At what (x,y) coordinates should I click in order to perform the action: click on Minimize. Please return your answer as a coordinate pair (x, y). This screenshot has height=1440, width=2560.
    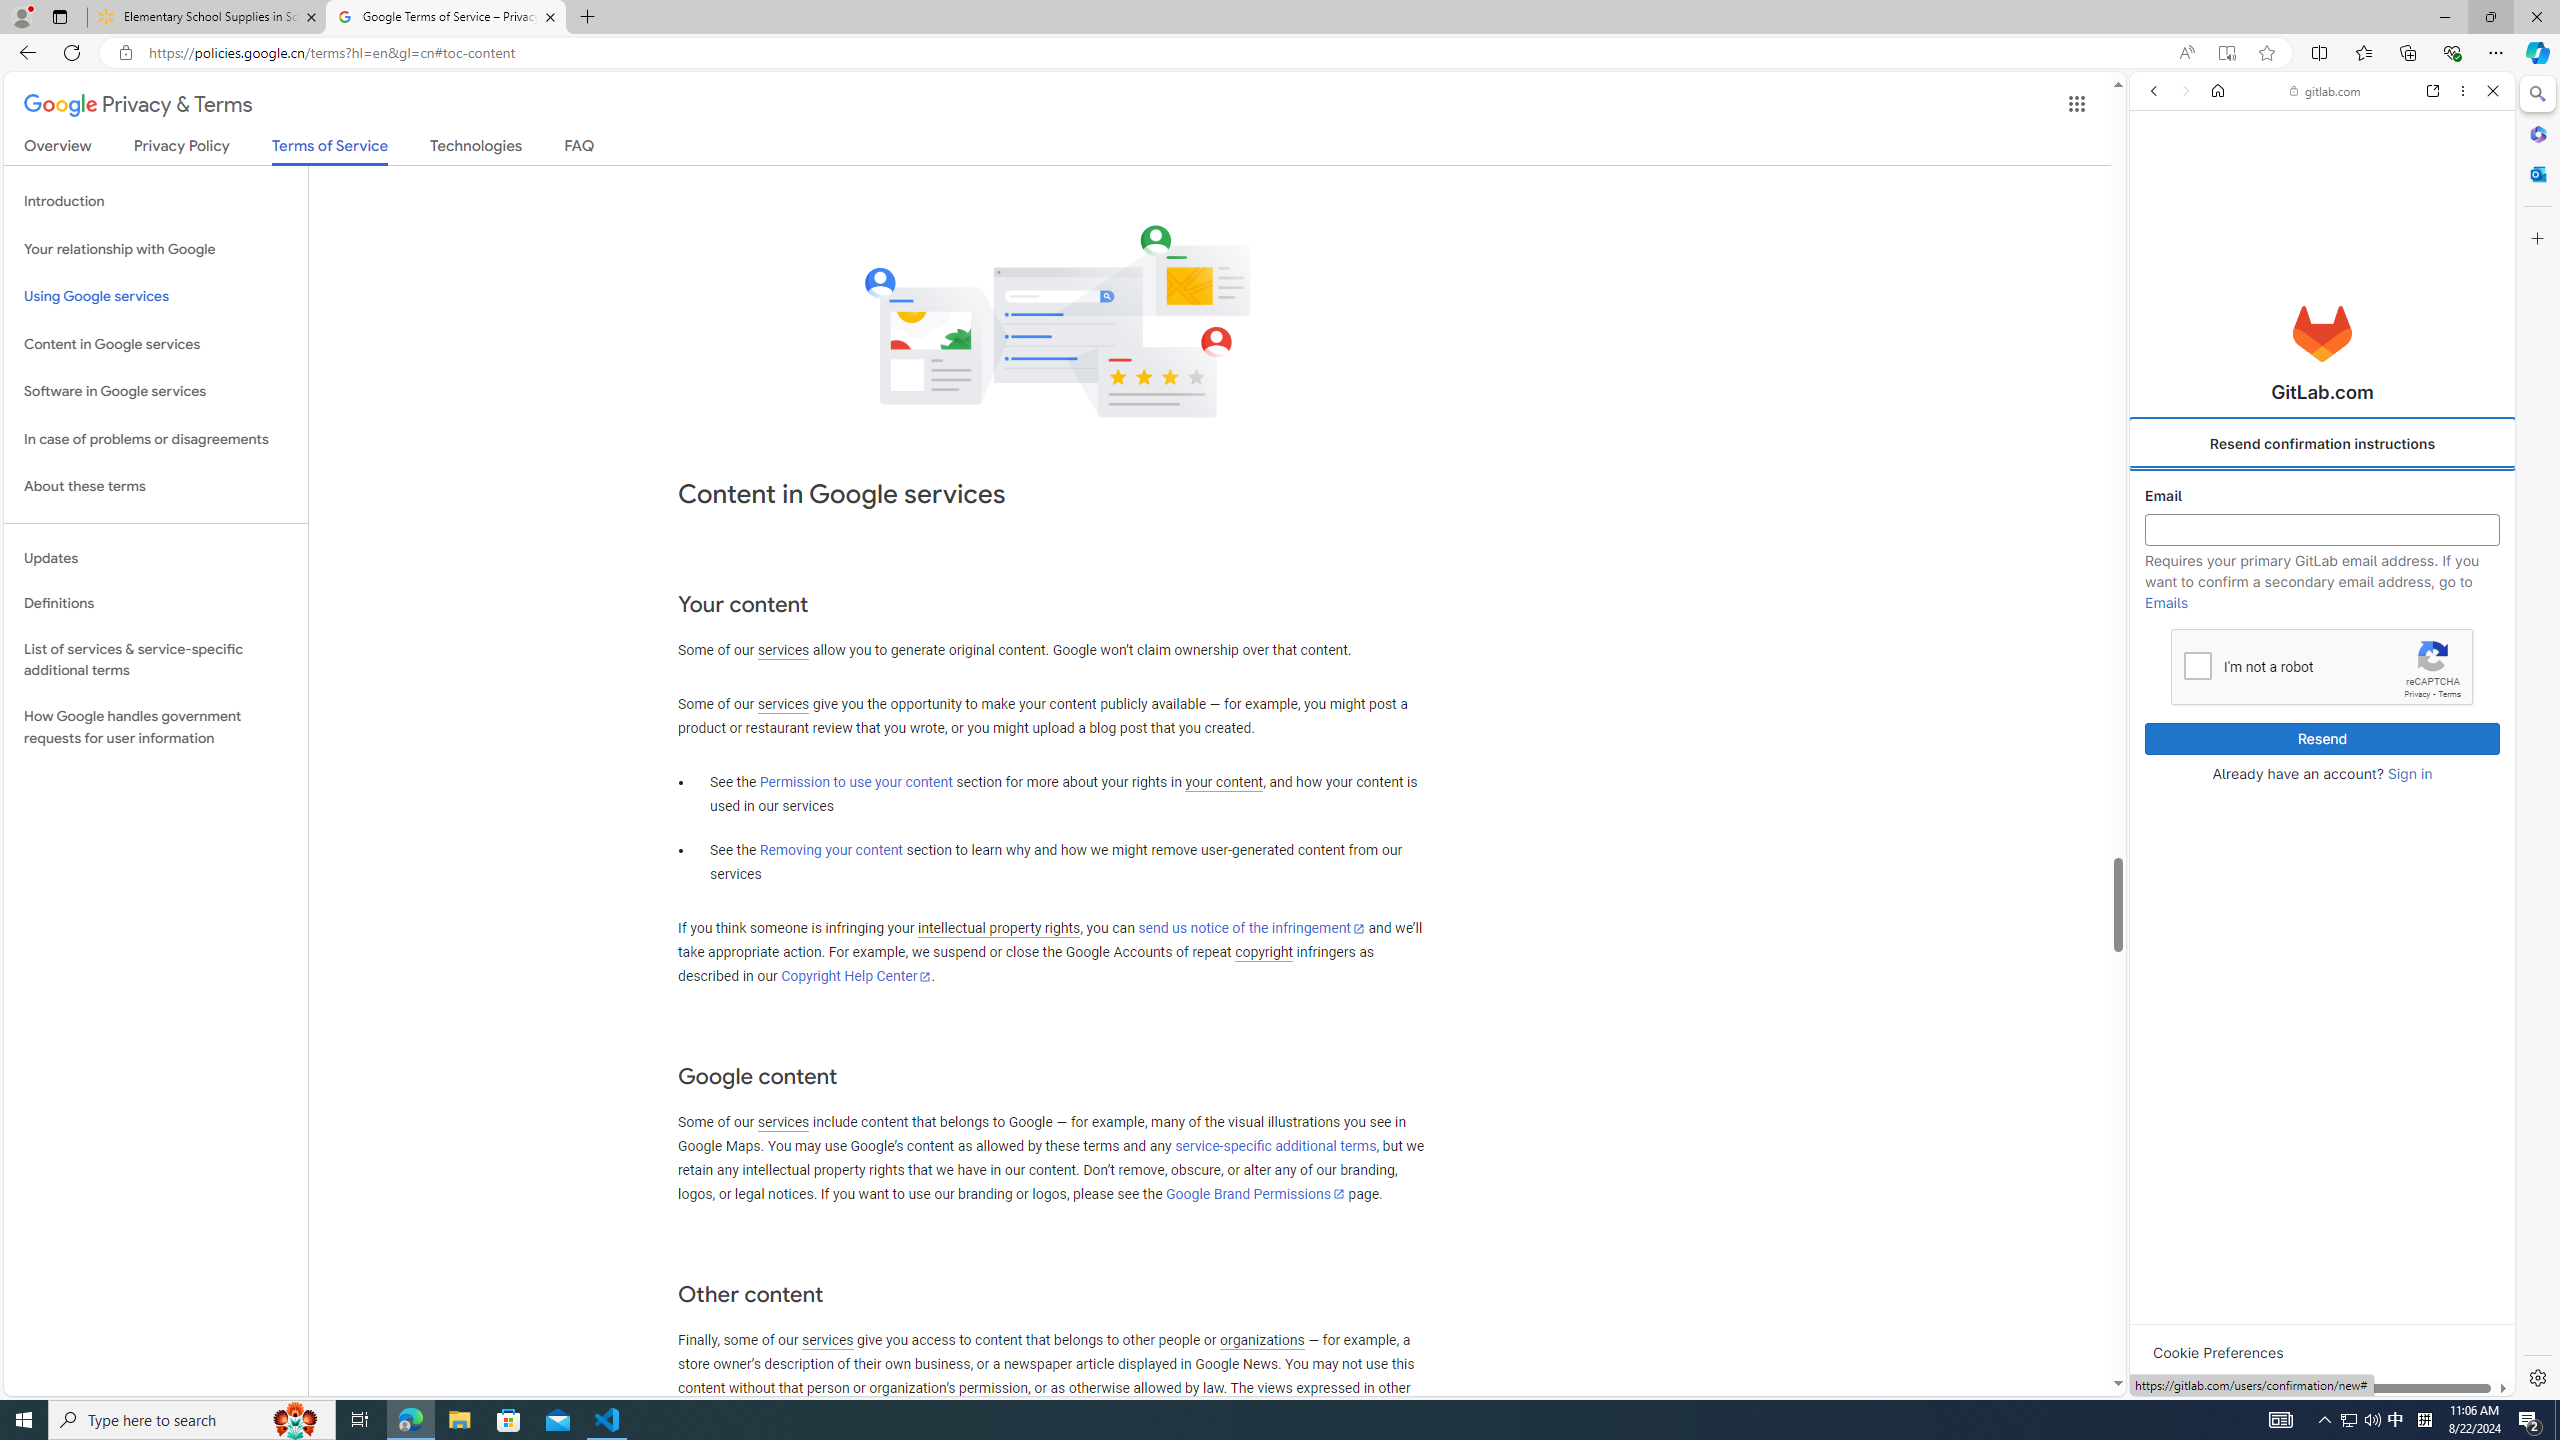
    Looking at the image, I should click on (2444, 17).